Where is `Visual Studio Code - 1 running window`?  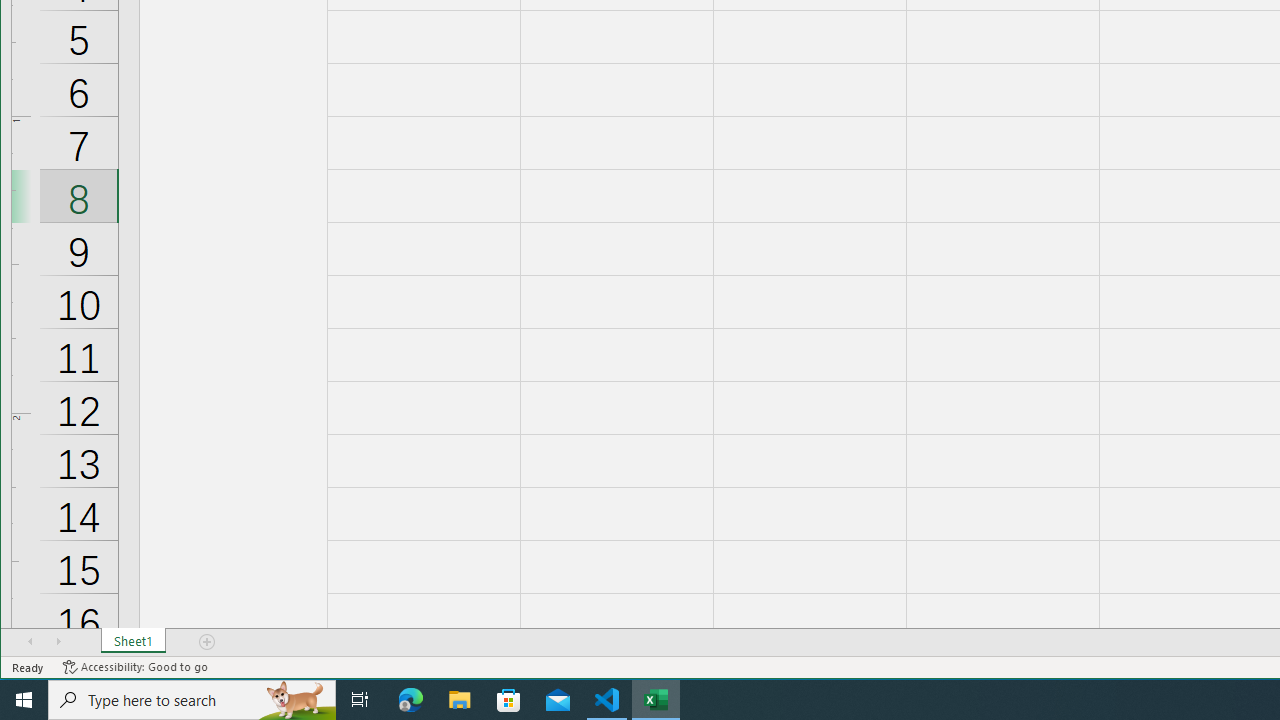 Visual Studio Code - 1 running window is located at coordinates (607, 700).